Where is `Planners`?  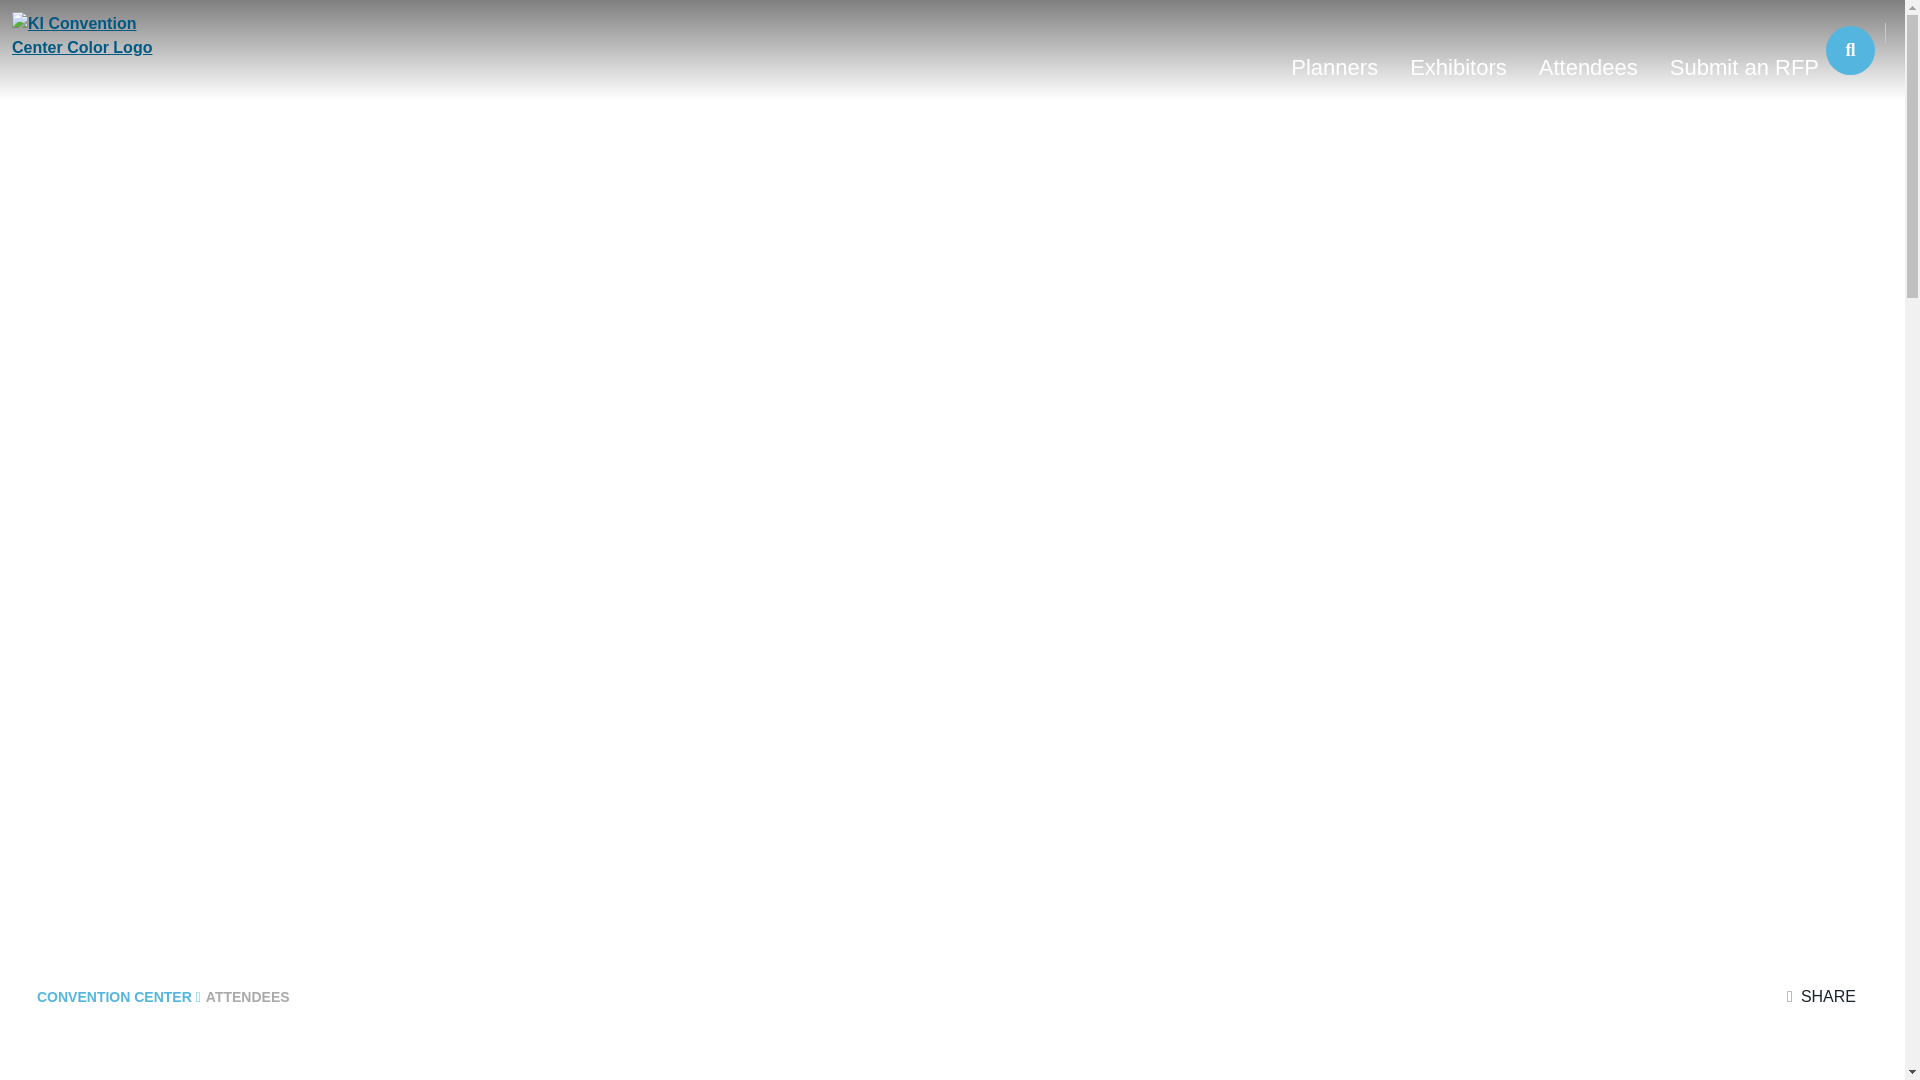
Planners is located at coordinates (1334, 74).